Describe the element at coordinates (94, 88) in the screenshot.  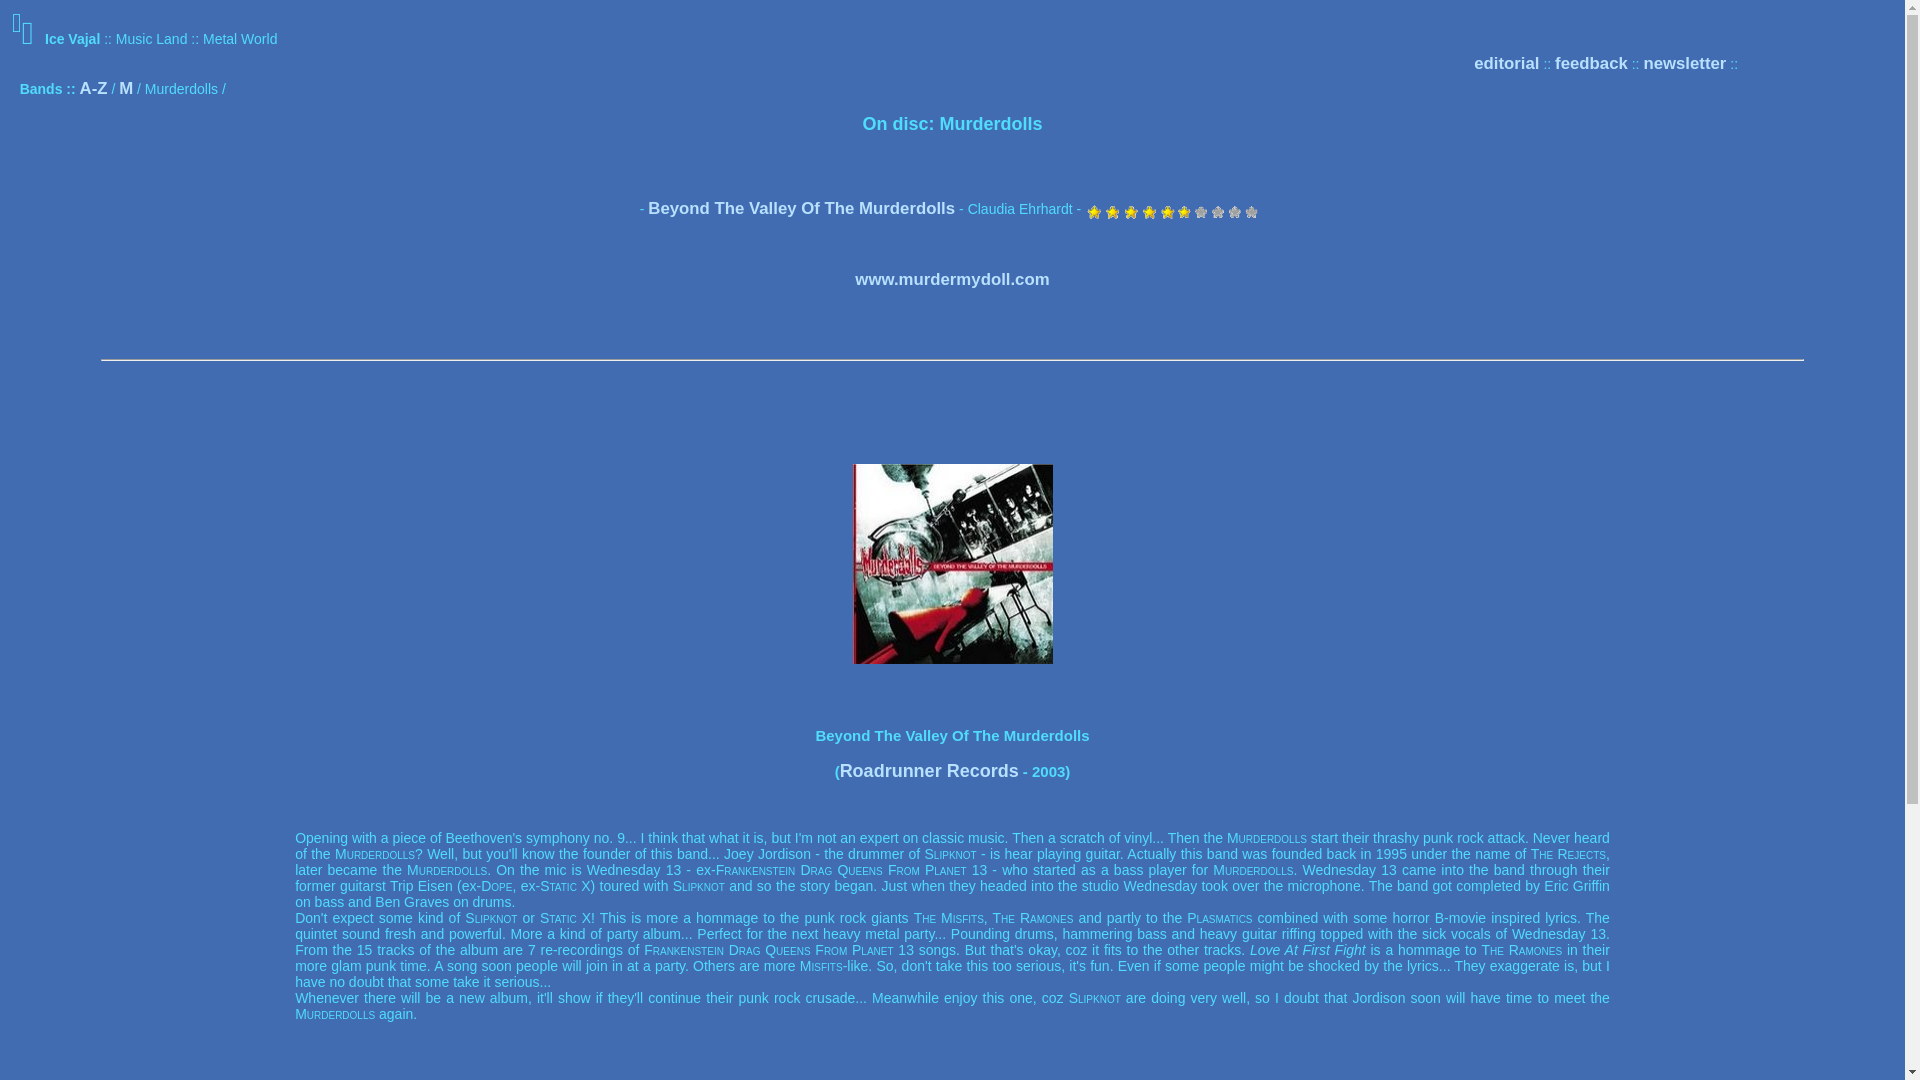
I see `A-Z` at that location.